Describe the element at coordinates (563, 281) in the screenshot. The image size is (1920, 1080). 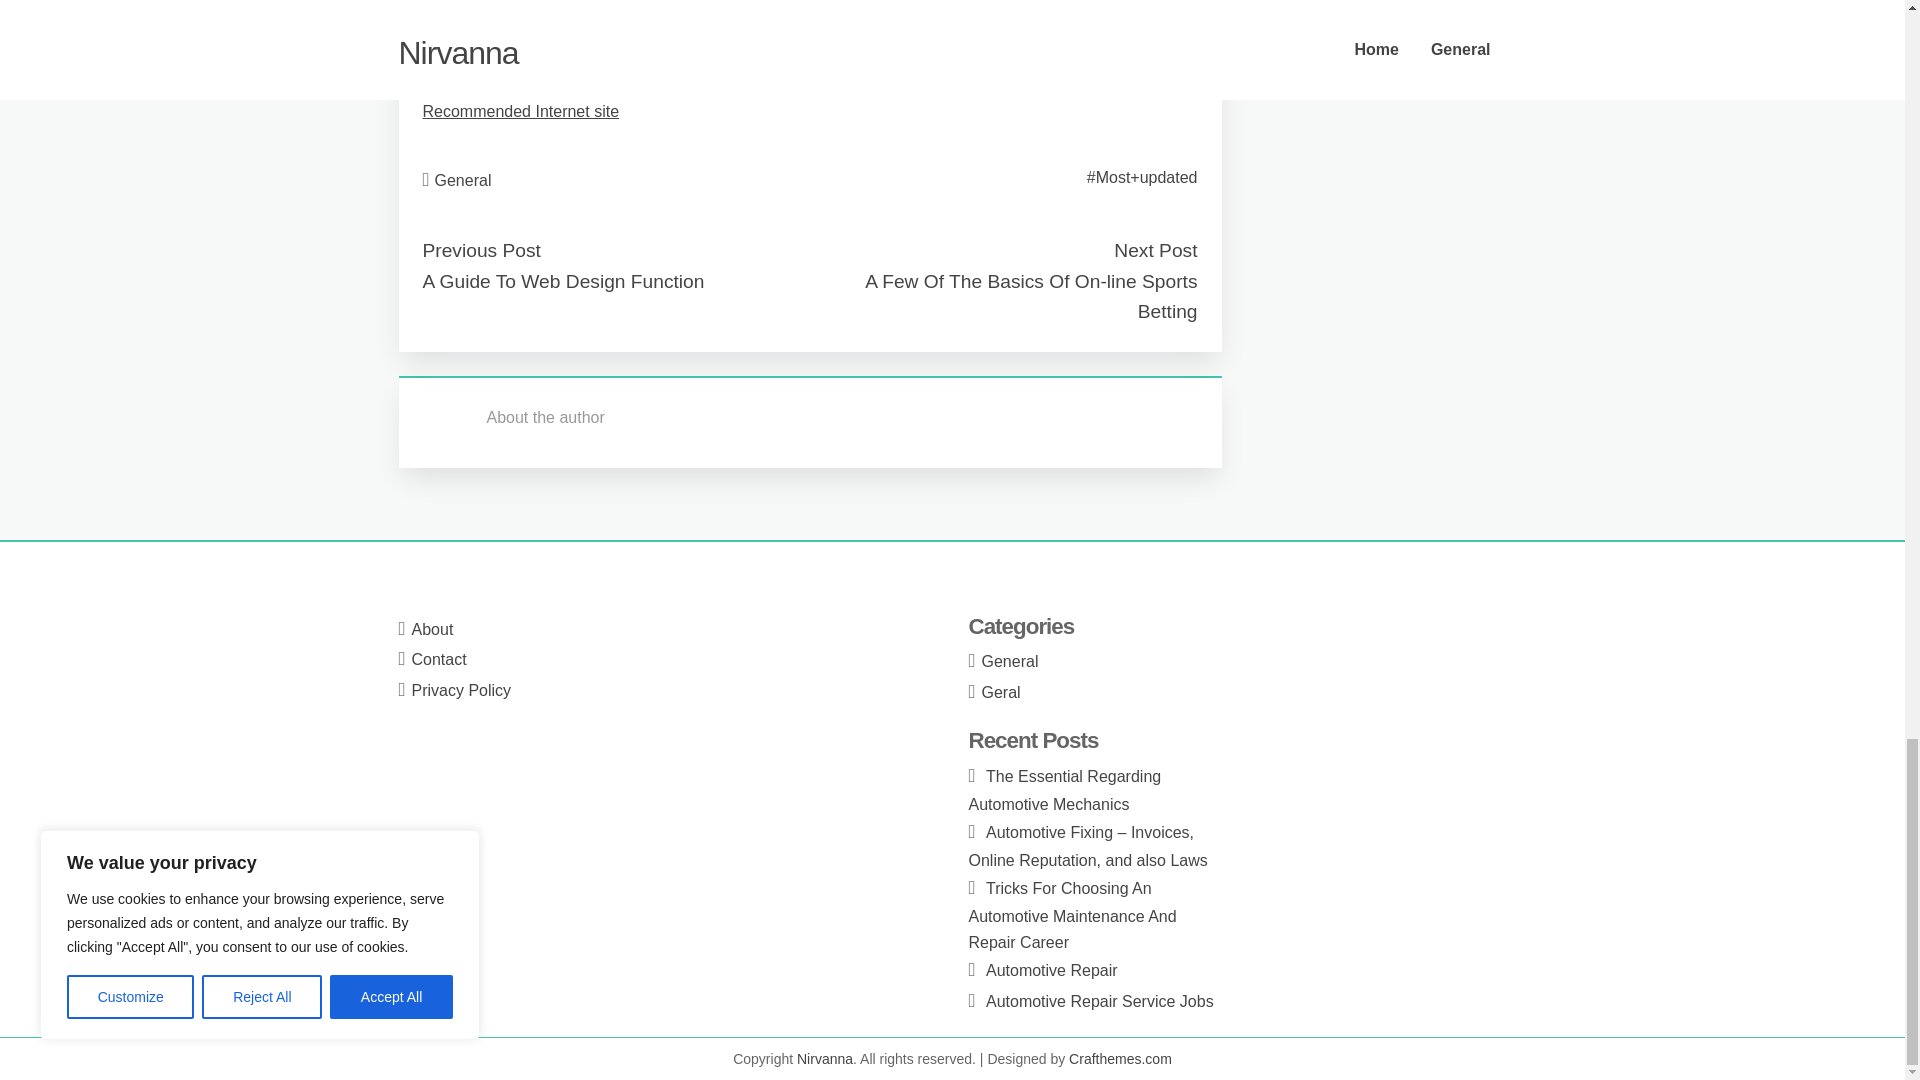
I see `A Guide To Web Design Function` at that location.